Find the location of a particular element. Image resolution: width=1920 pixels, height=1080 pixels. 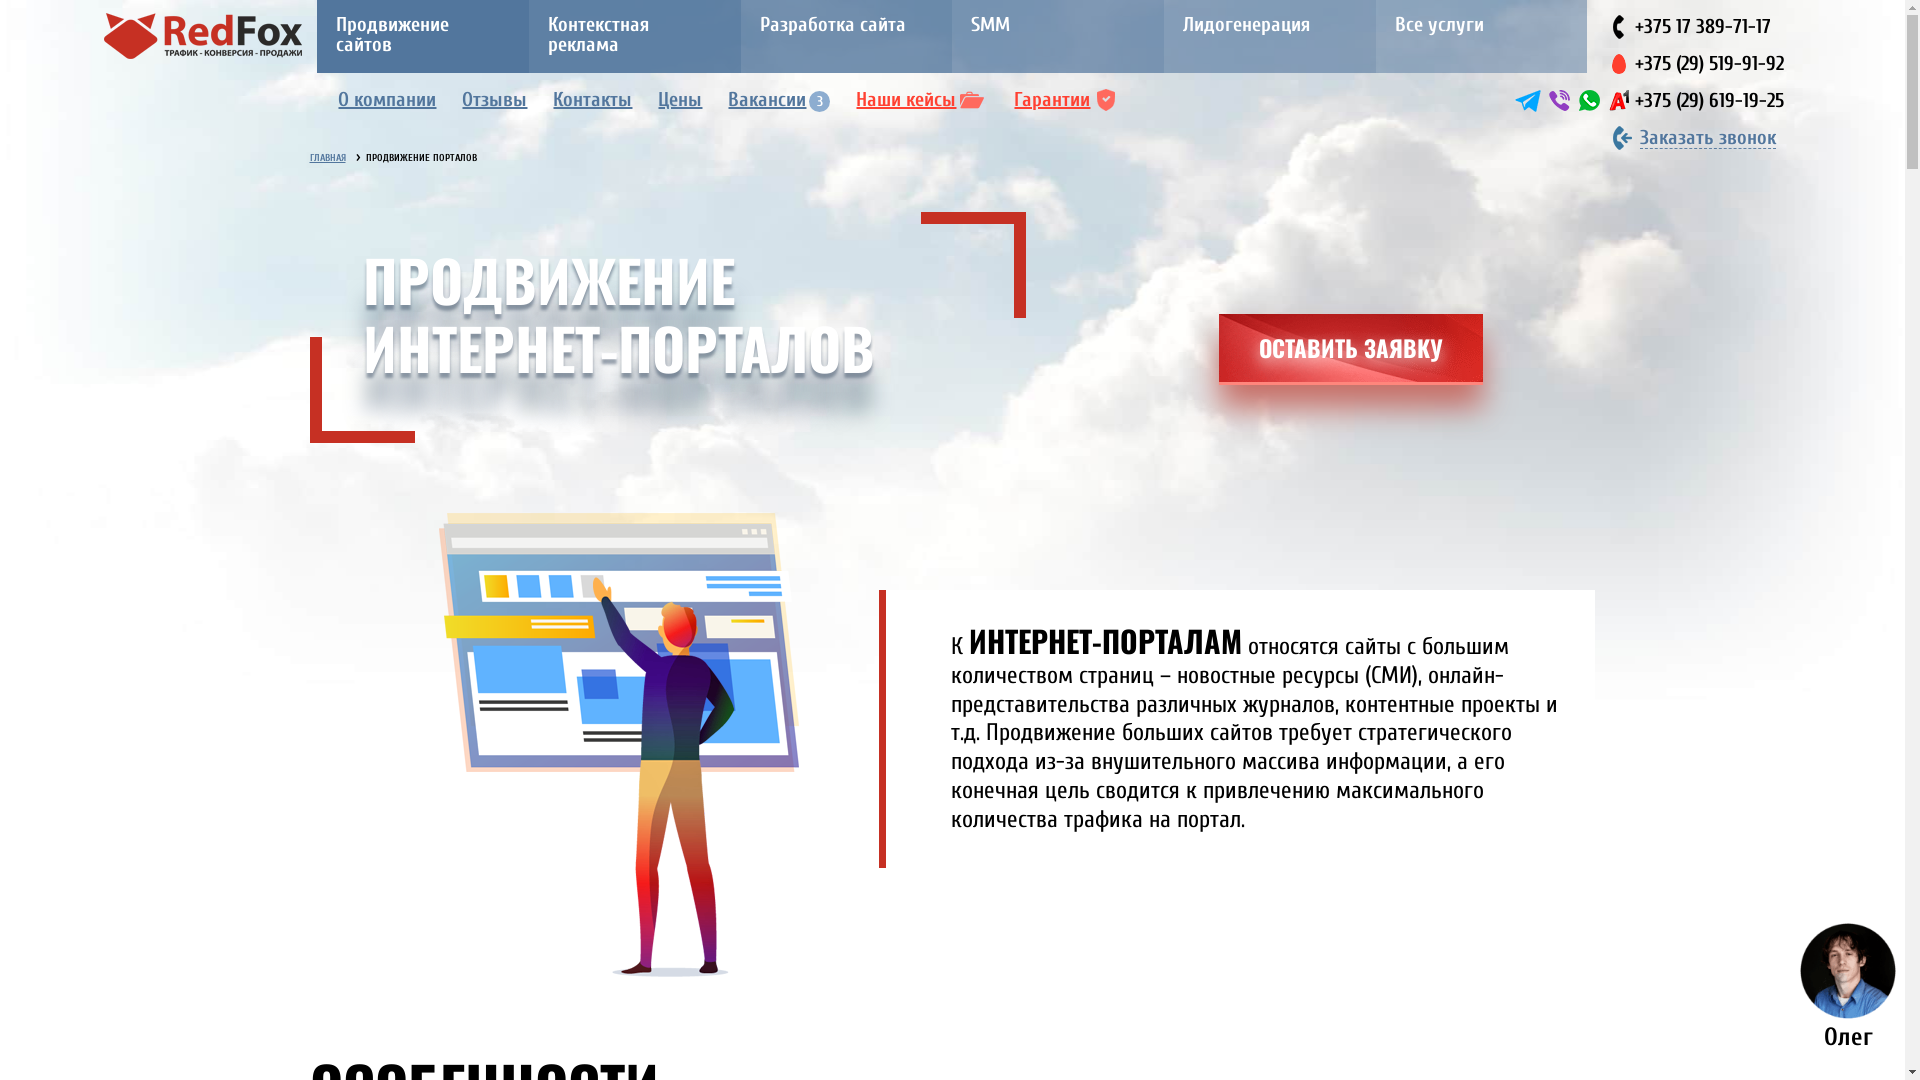

+375 (29) 619-19-25 is located at coordinates (1710, 100).